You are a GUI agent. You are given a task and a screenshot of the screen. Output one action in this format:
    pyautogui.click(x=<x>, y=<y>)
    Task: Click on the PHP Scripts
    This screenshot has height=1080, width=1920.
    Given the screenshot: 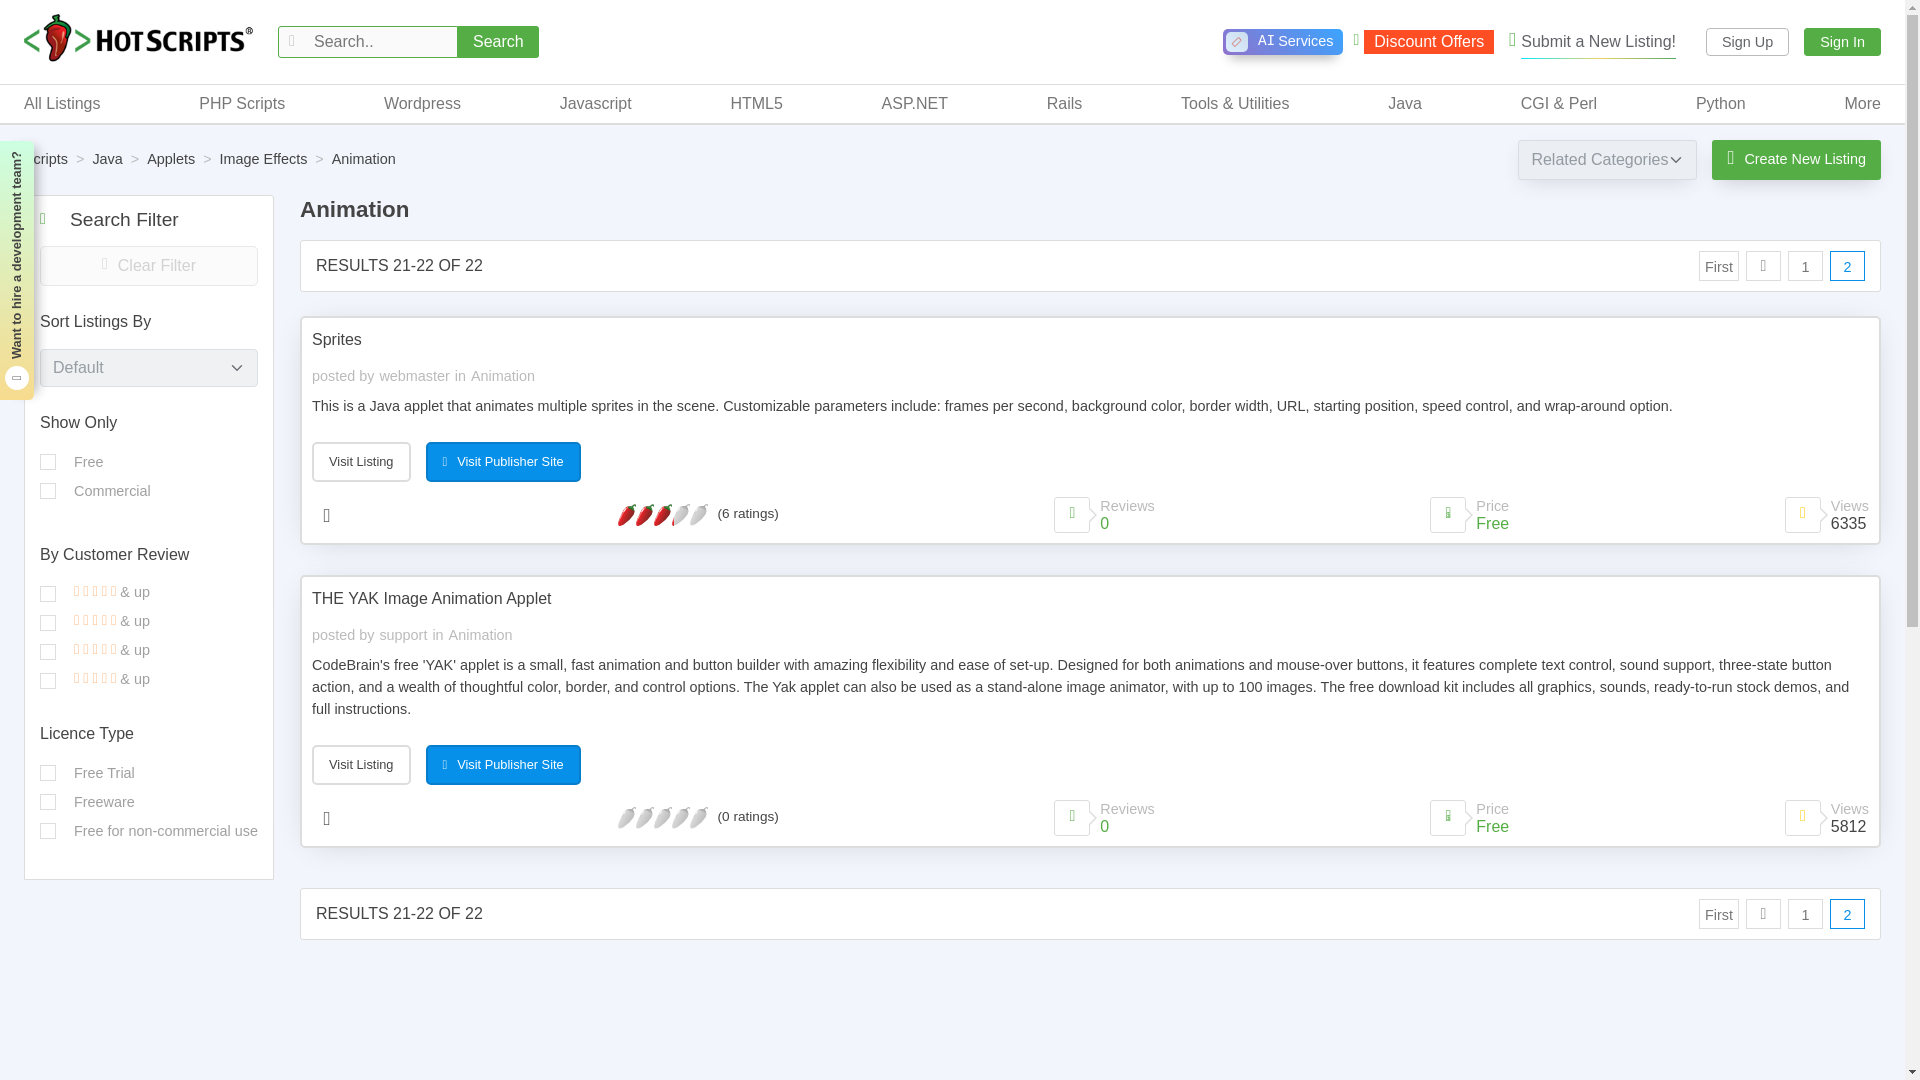 What is the action you would take?
    pyautogui.click(x=242, y=103)
    